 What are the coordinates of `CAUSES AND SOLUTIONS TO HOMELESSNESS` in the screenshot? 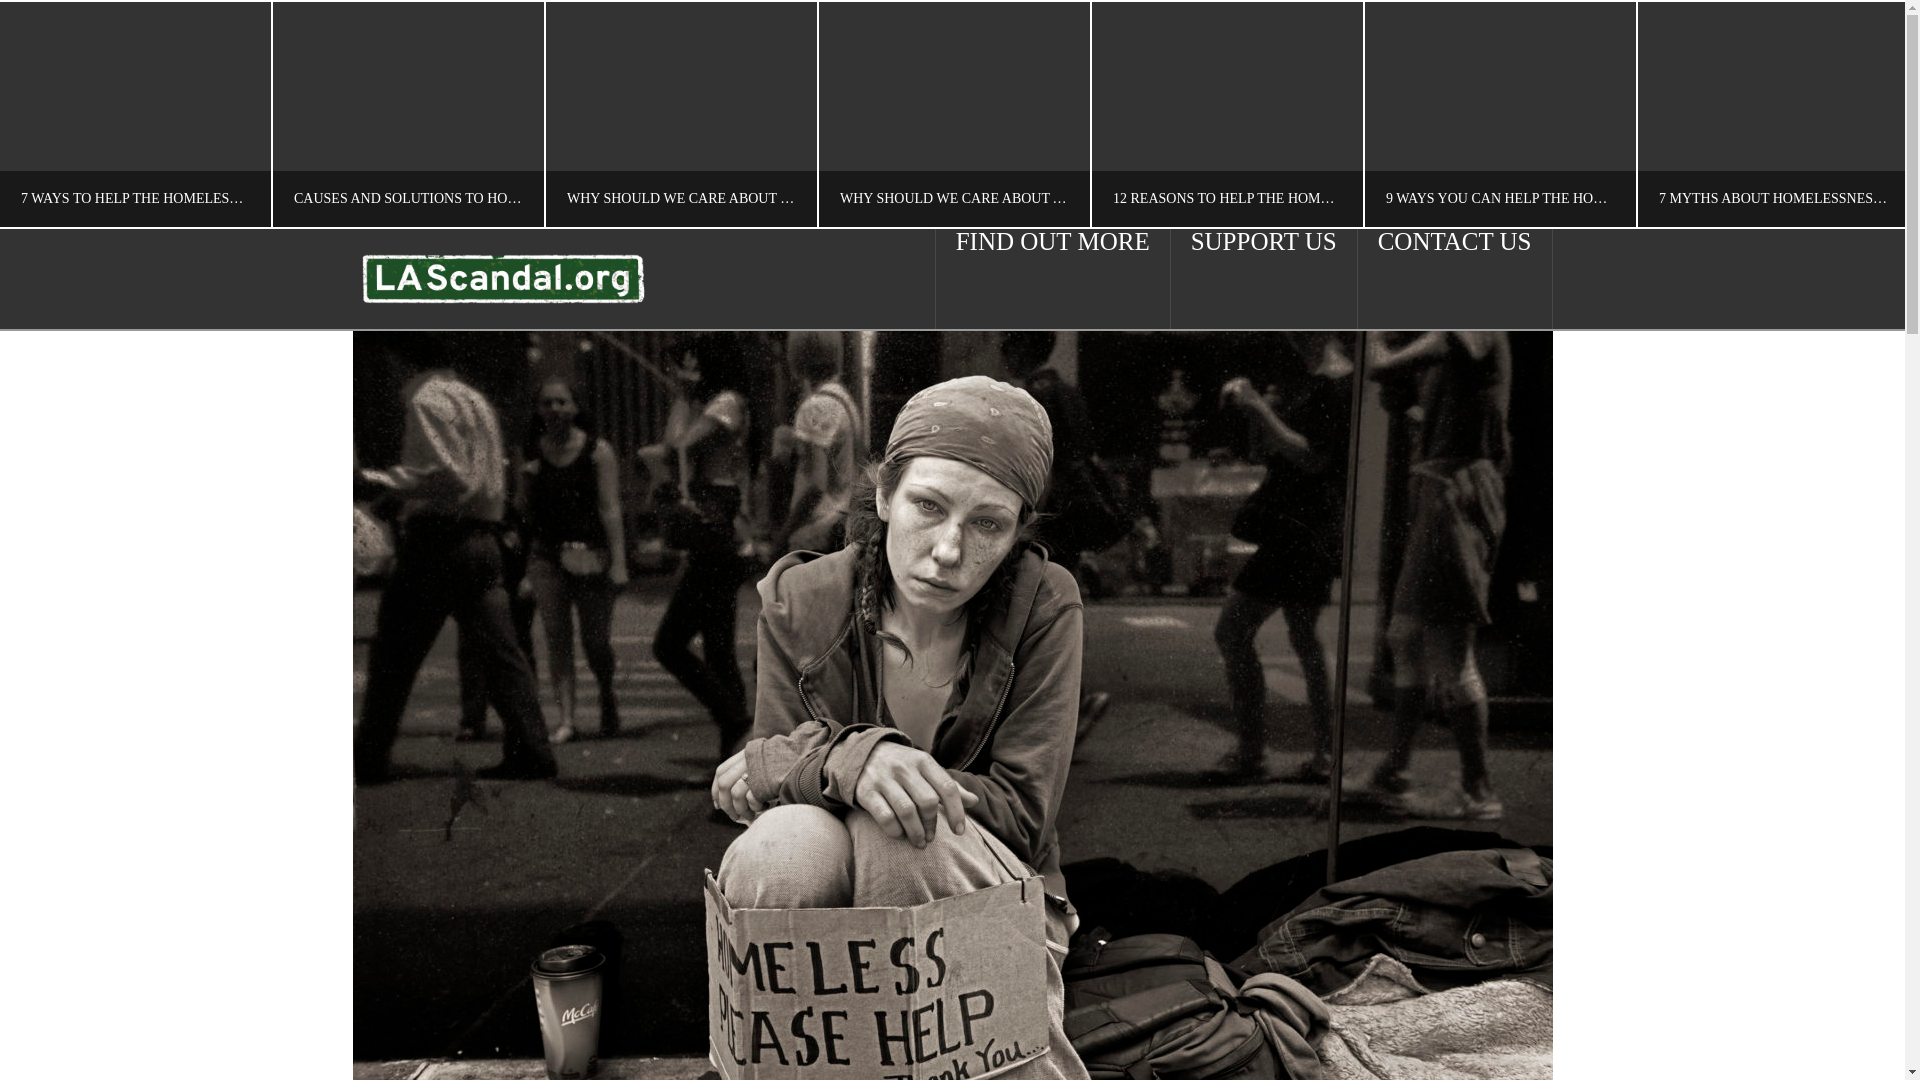 It's located at (406, 114).